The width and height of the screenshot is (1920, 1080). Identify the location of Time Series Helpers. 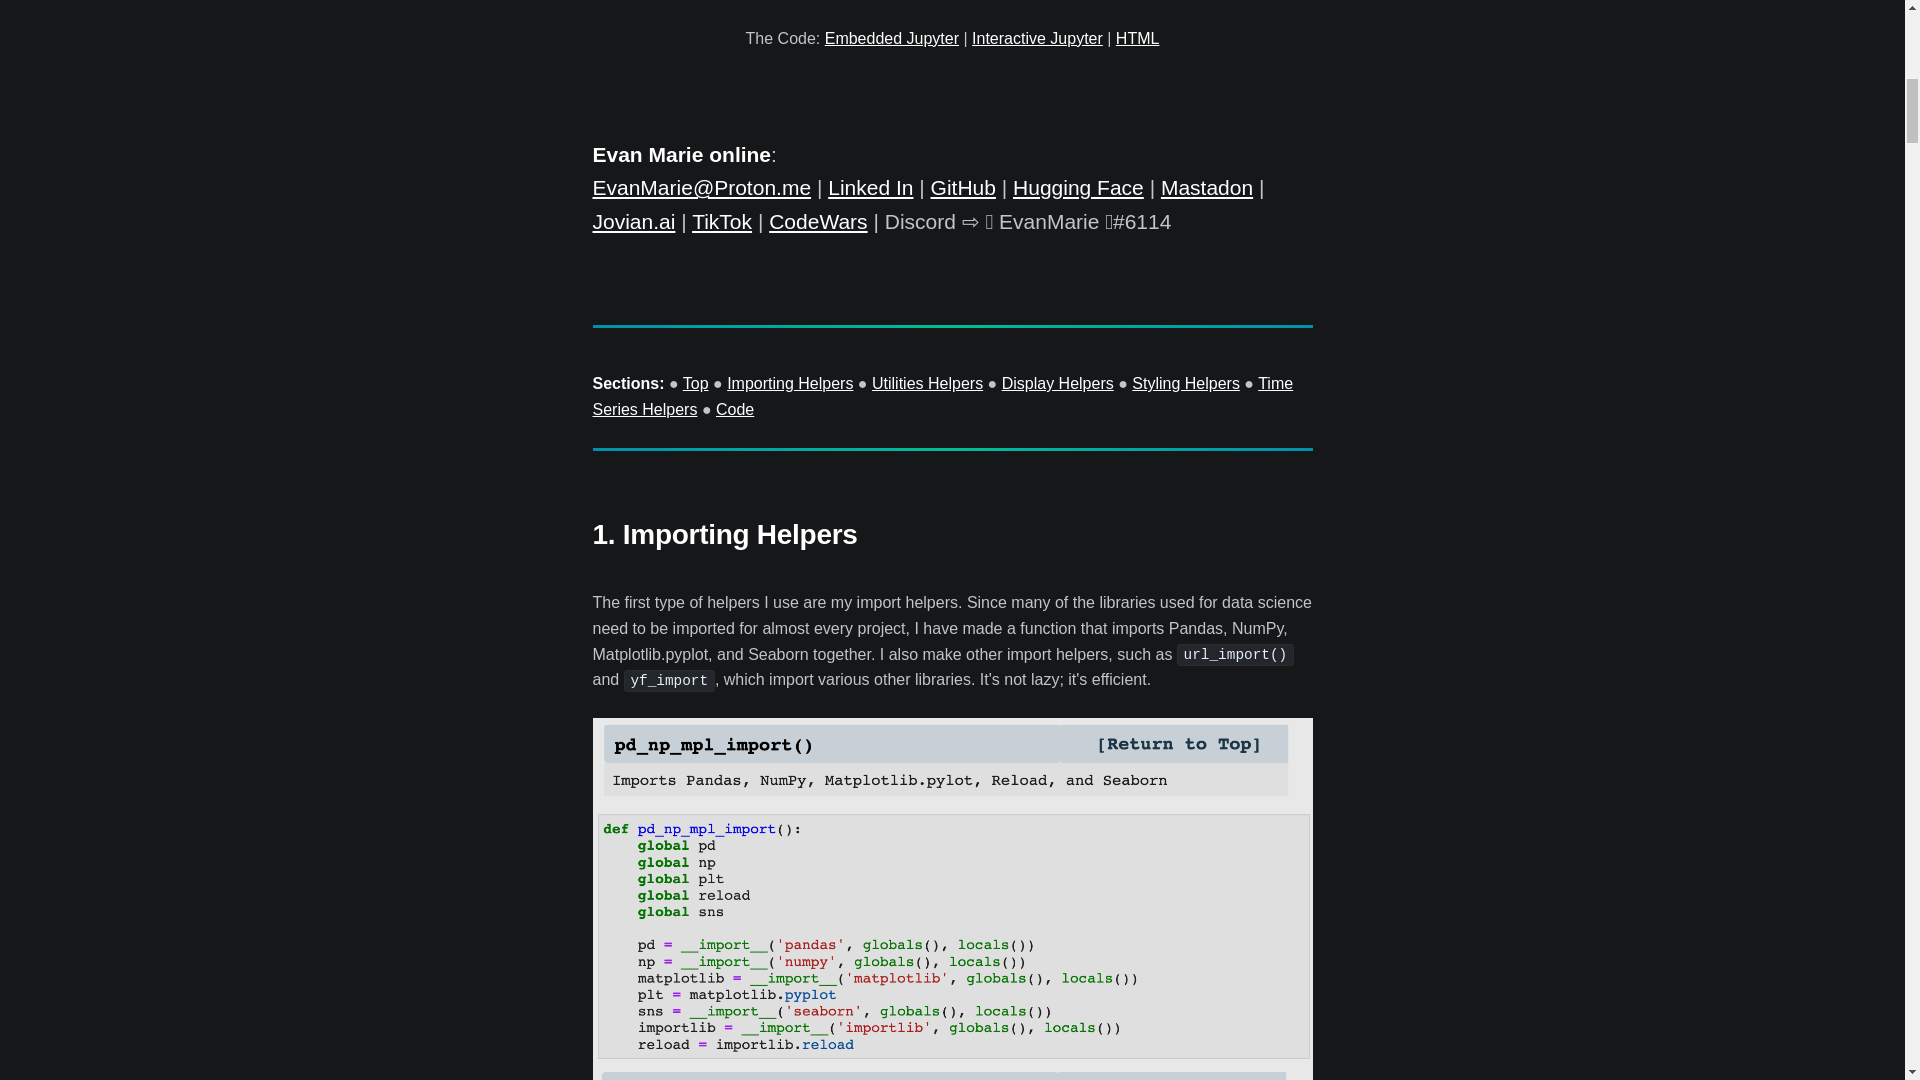
(942, 396).